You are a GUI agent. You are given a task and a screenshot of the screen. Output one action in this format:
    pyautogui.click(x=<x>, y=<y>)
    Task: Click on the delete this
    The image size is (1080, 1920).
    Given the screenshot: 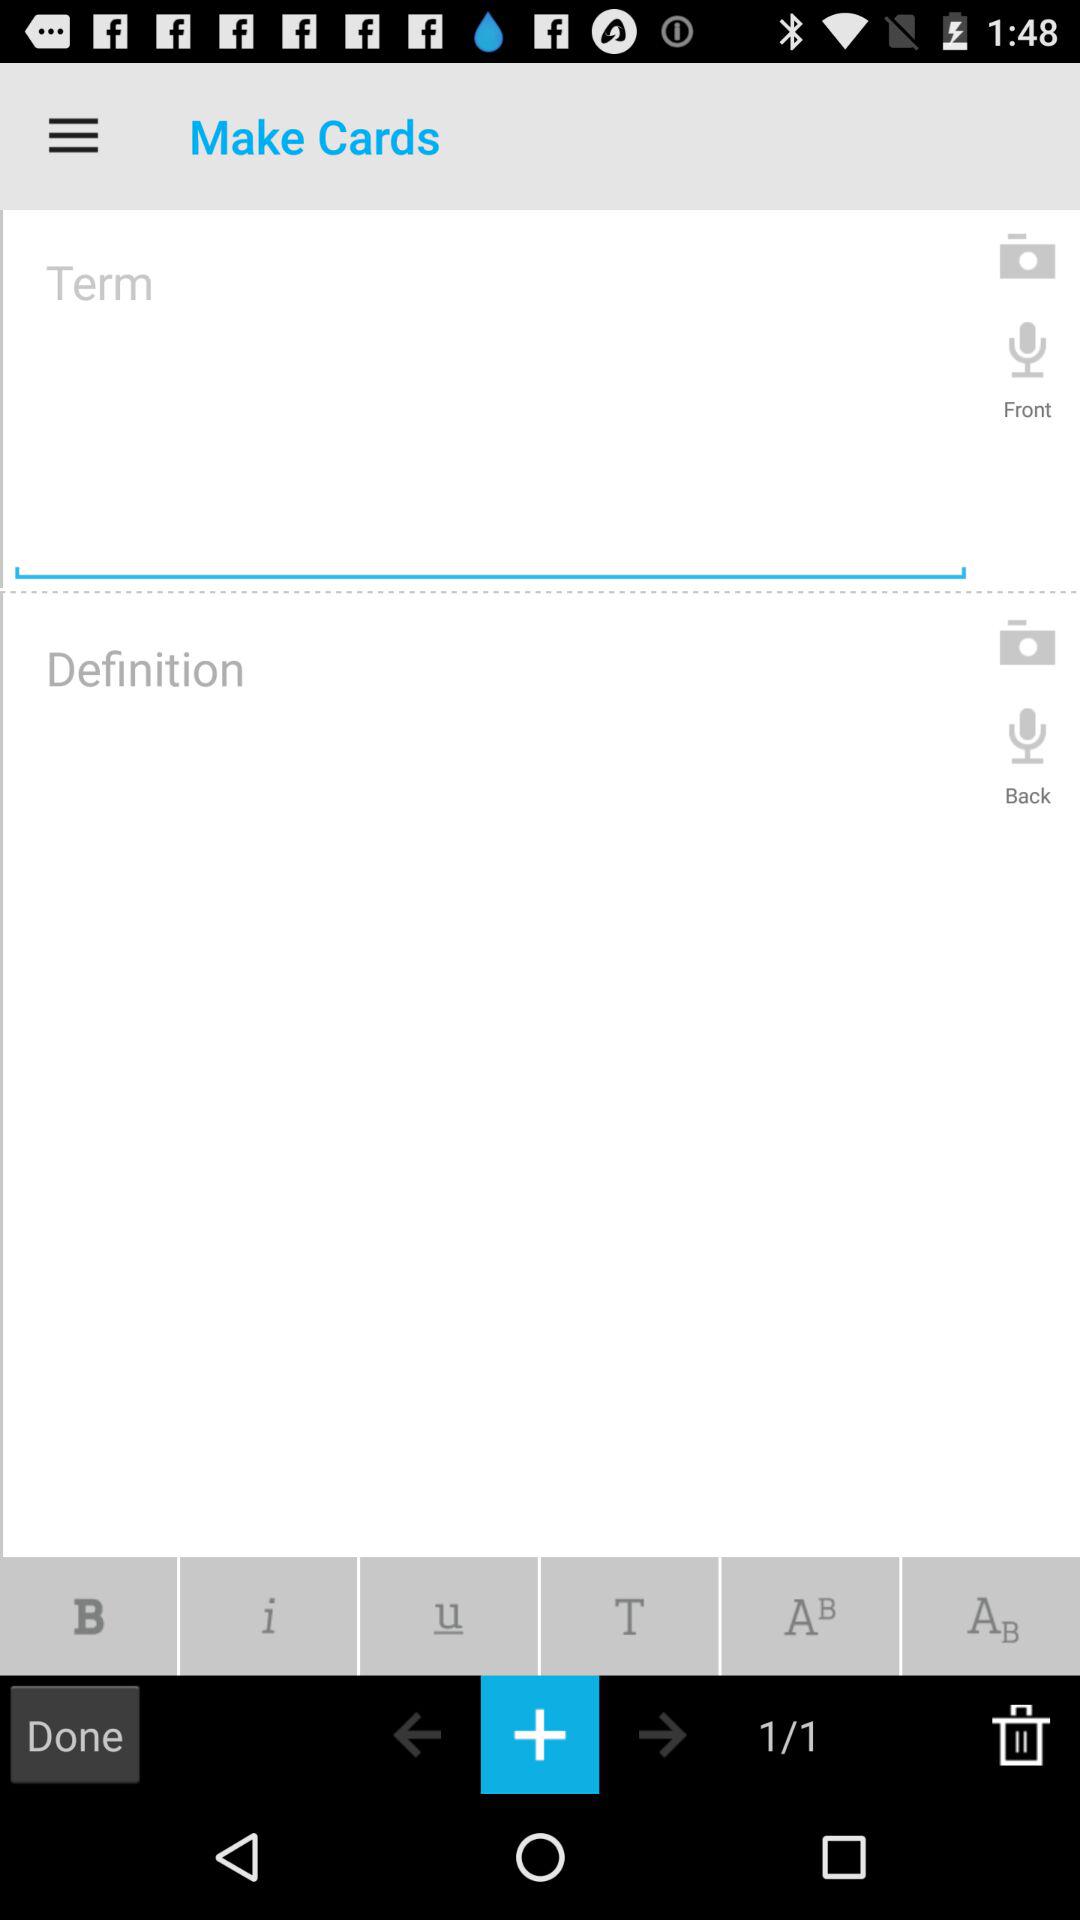 What is the action you would take?
    pyautogui.click(x=1020, y=1734)
    